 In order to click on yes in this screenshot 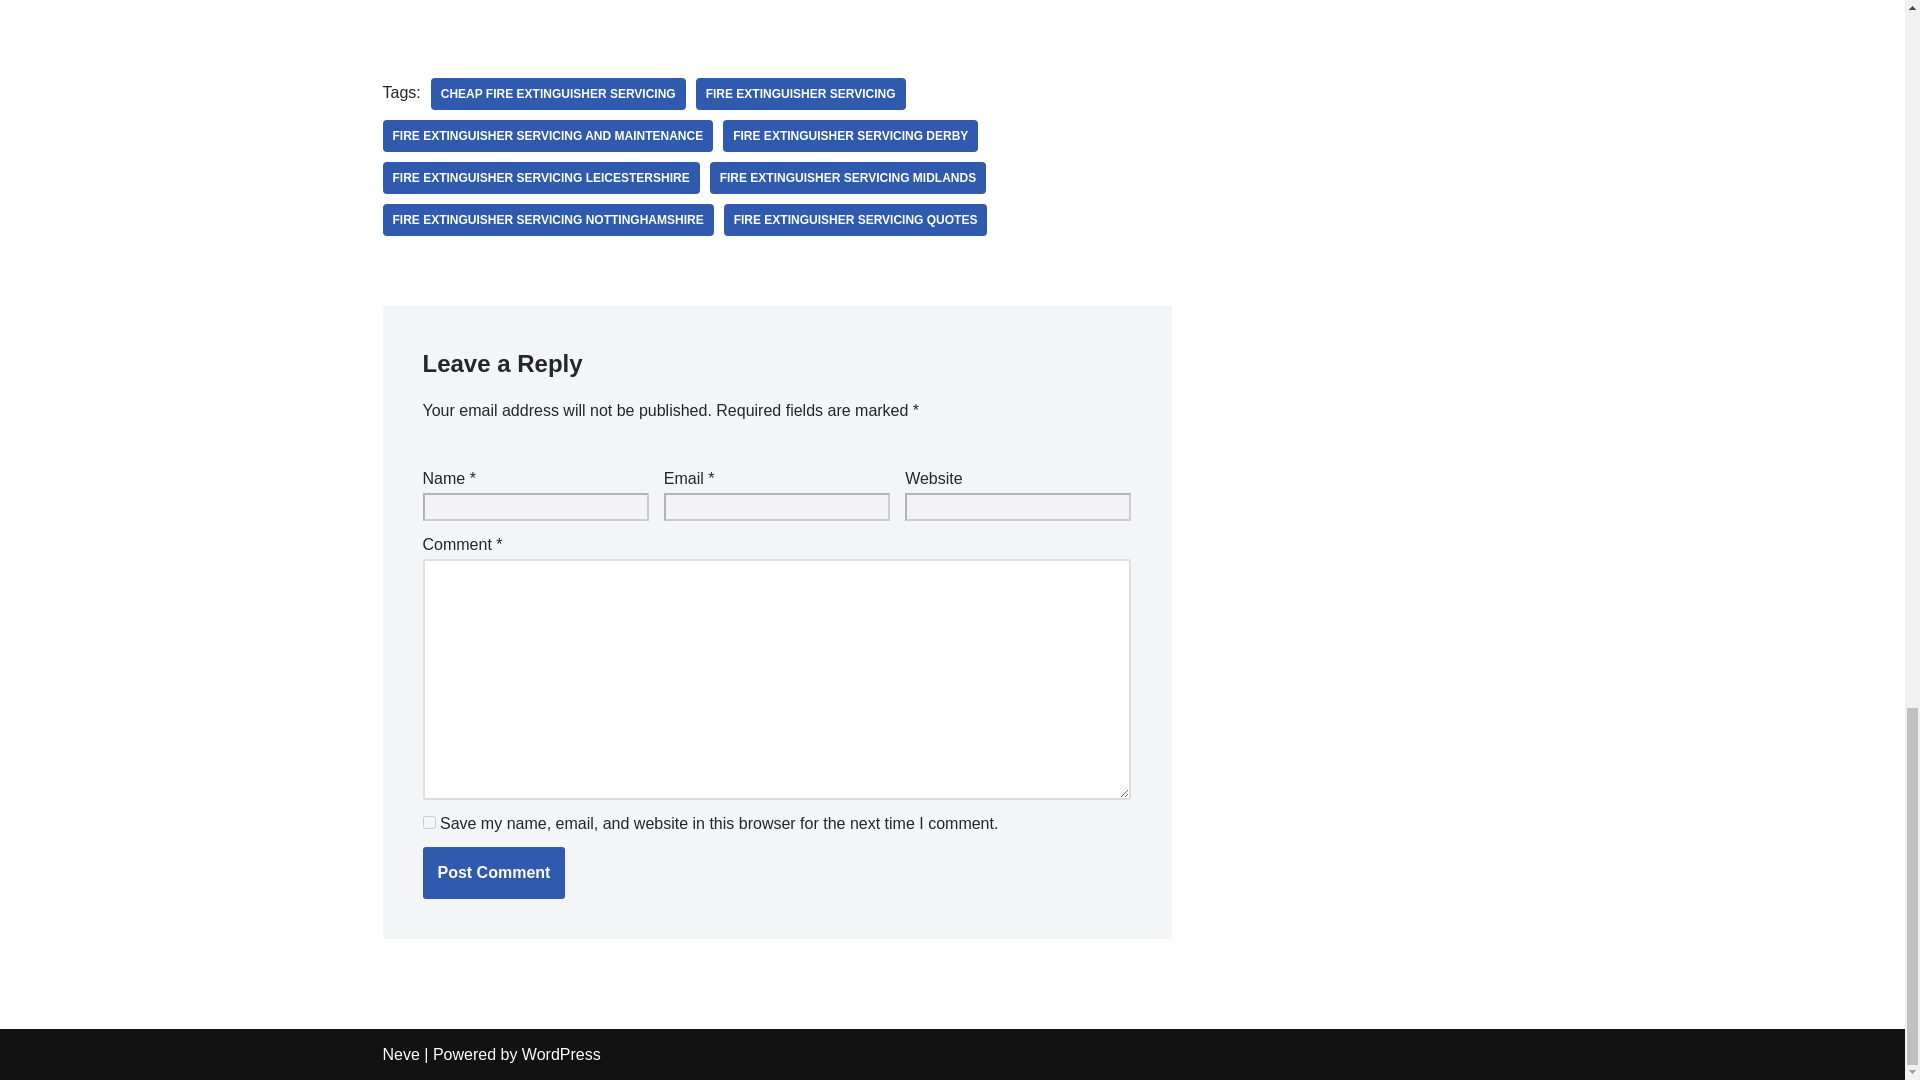, I will do `click(428, 822)`.